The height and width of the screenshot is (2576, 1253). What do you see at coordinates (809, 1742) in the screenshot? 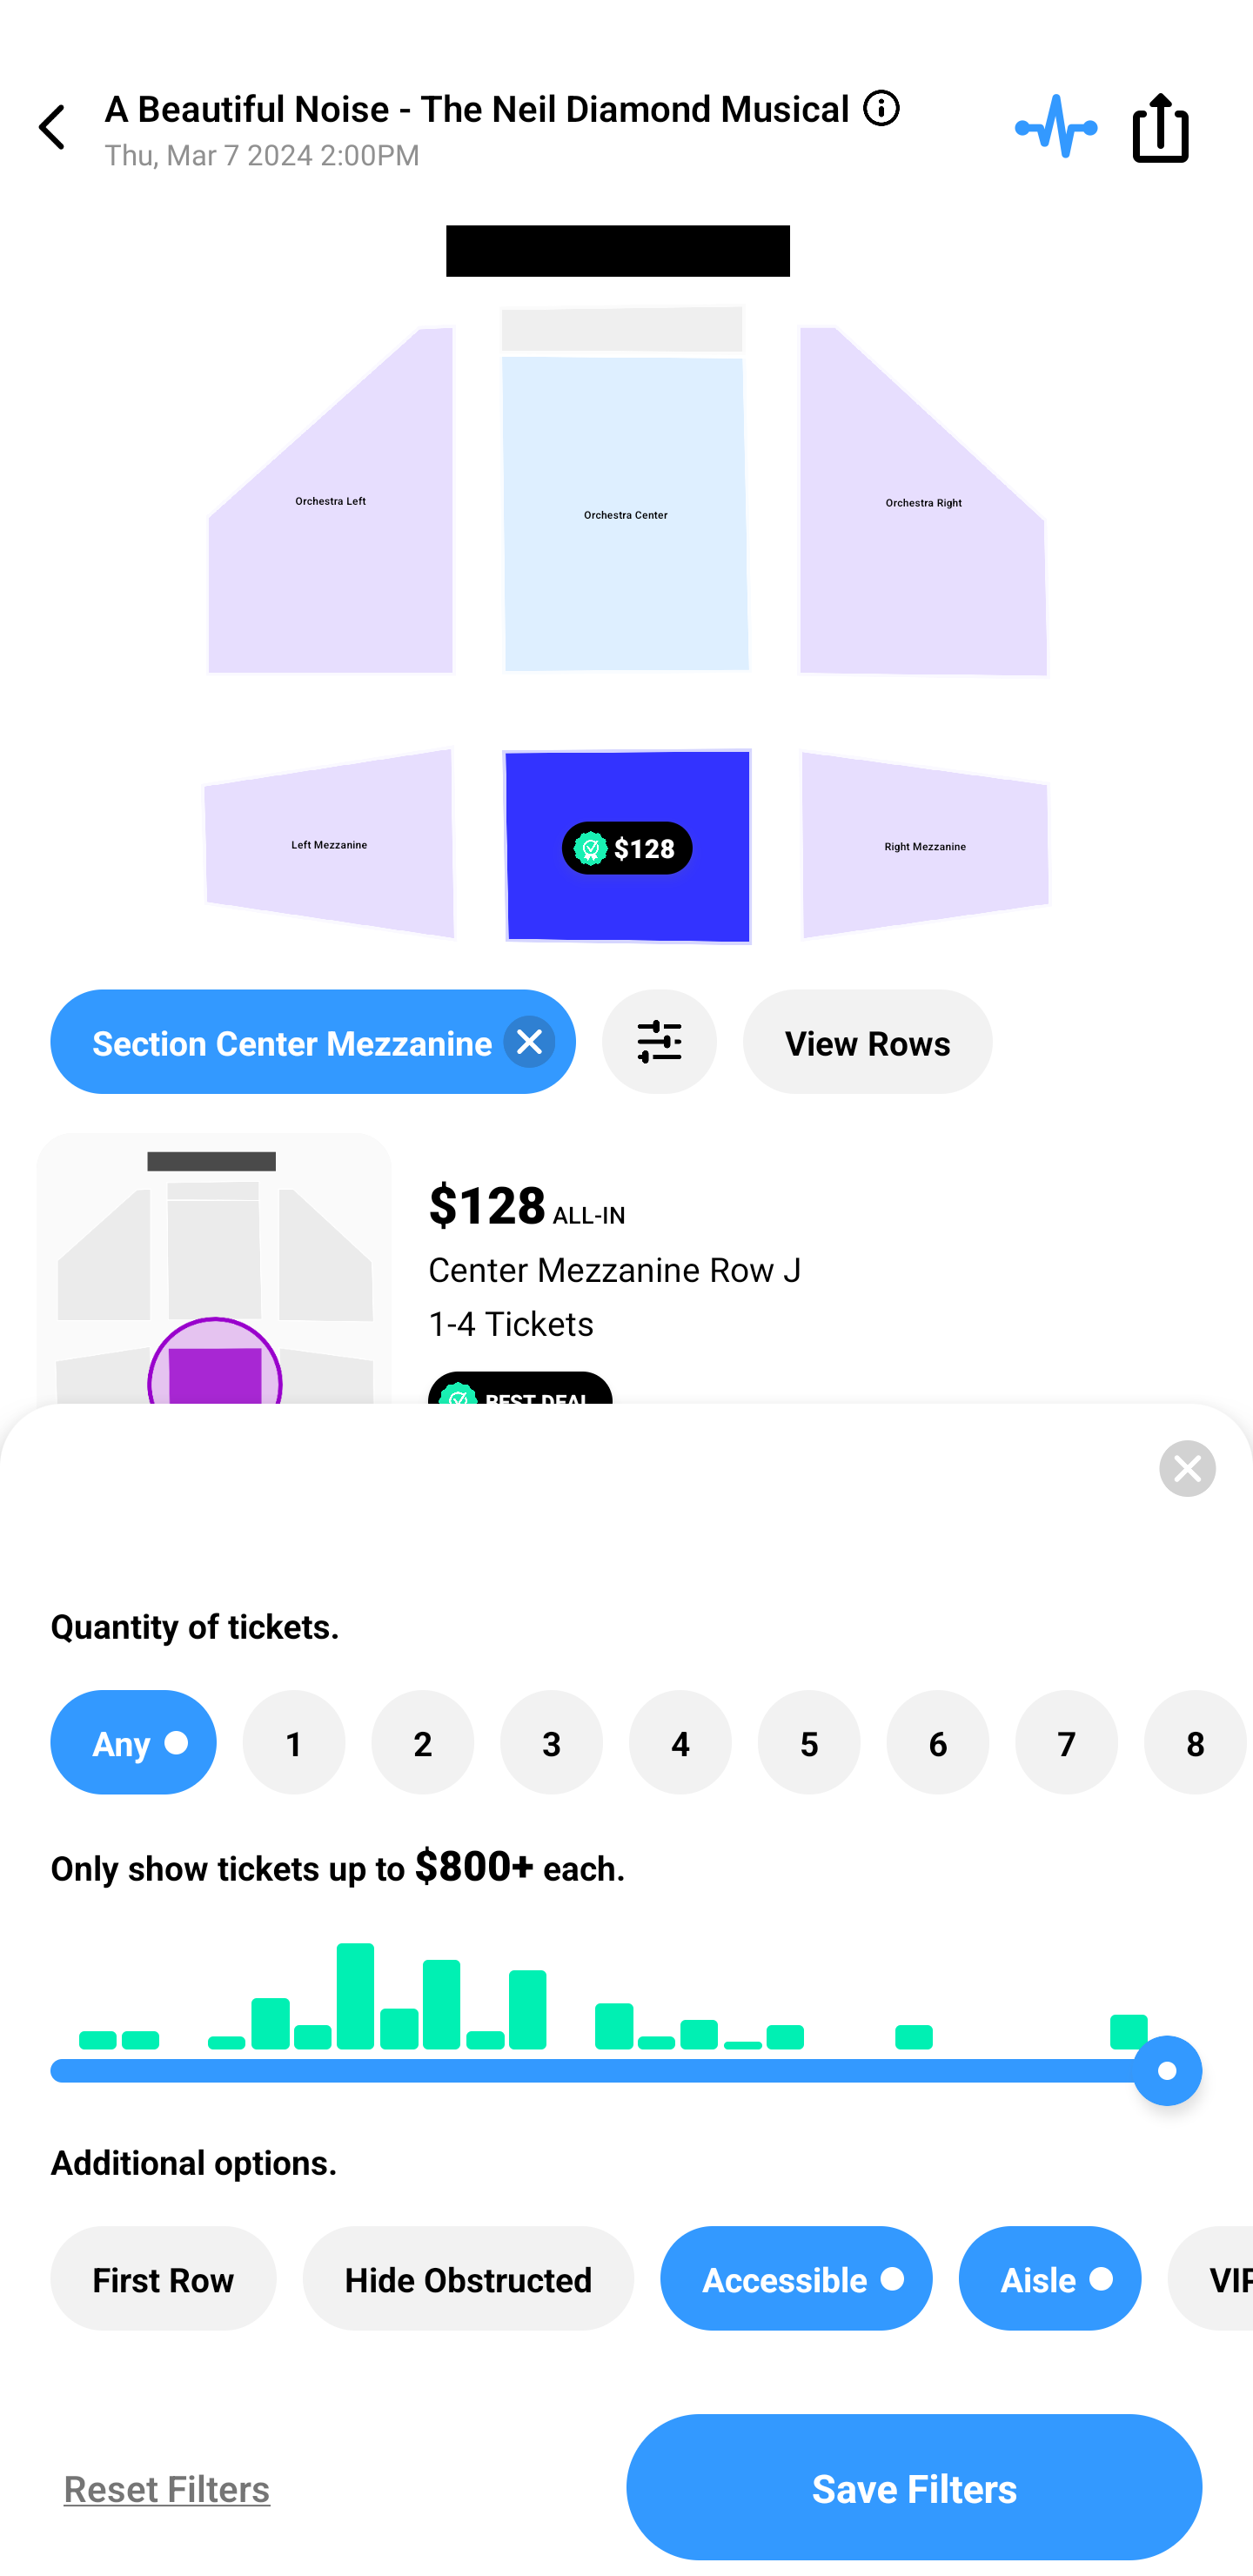
I see `5` at bounding box center [809, 1742].